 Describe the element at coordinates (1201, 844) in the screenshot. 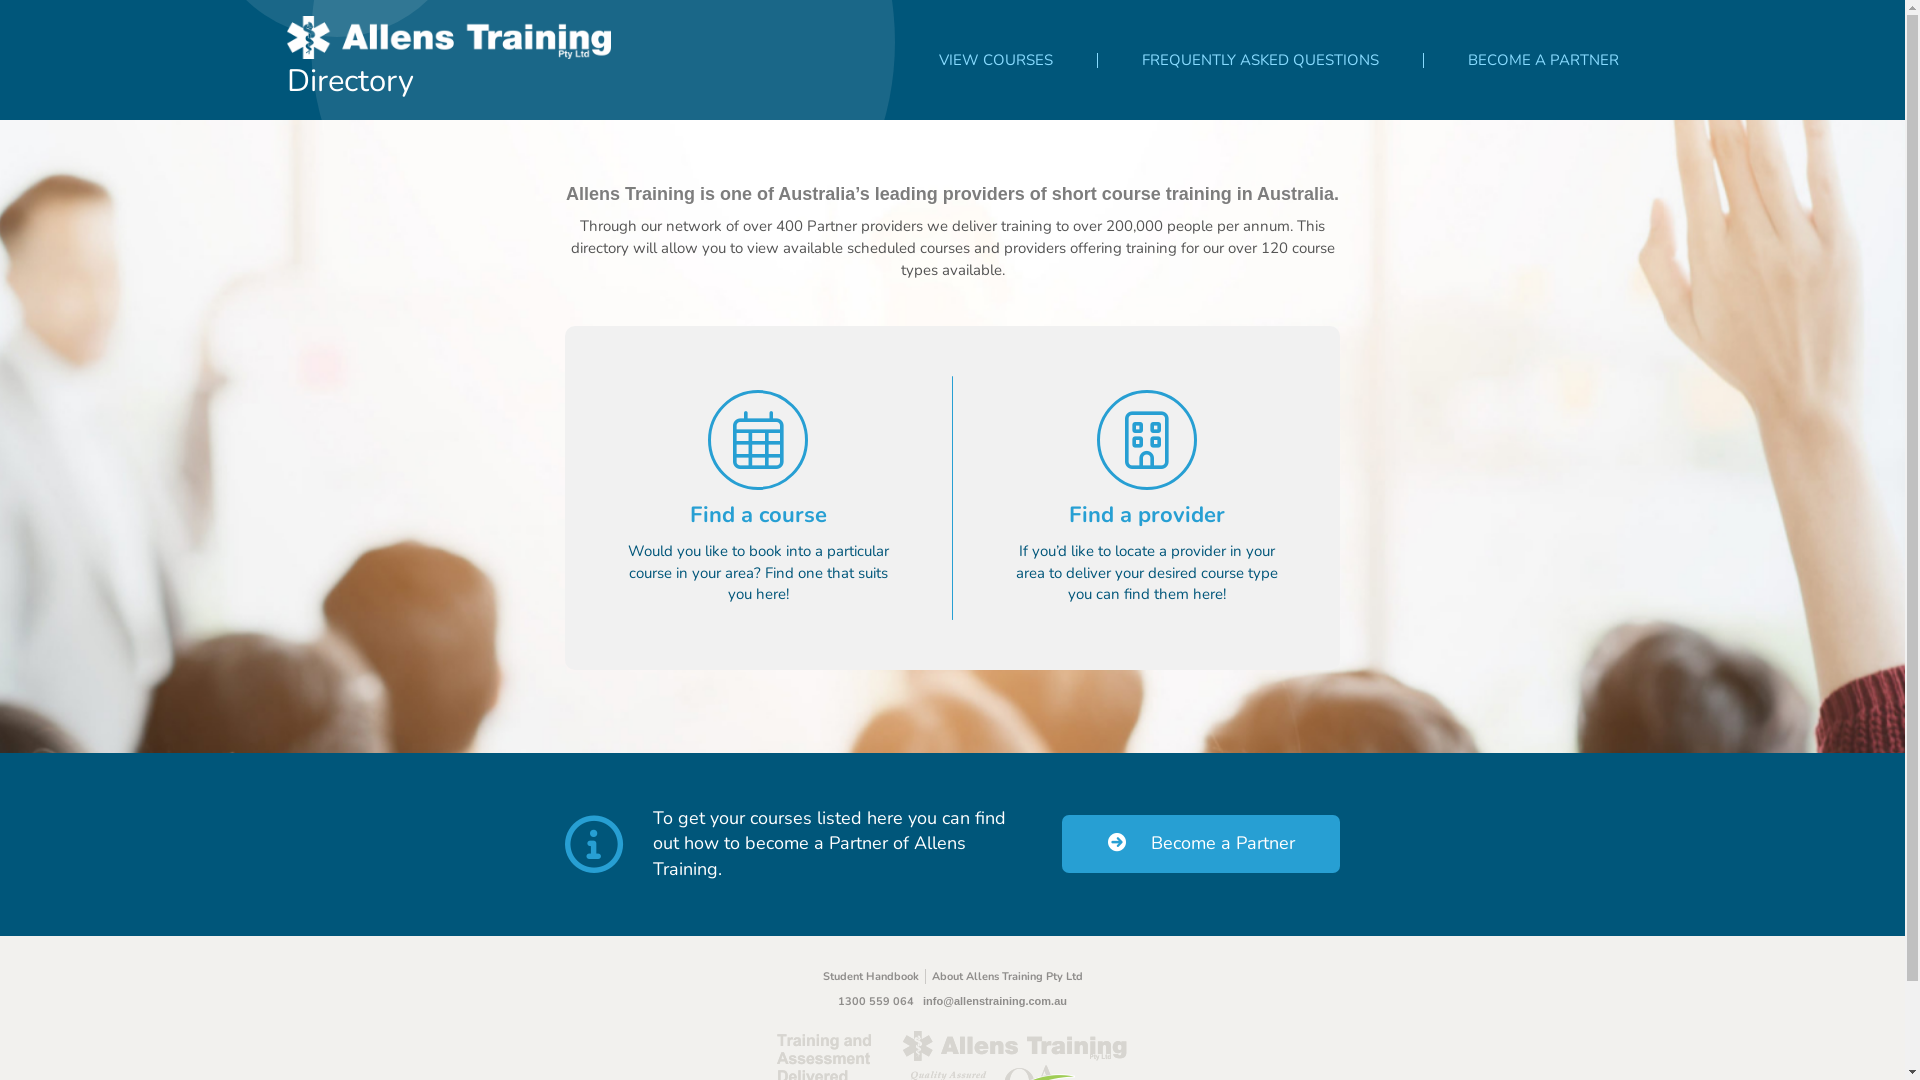

I see `Become a Partner` at that location.